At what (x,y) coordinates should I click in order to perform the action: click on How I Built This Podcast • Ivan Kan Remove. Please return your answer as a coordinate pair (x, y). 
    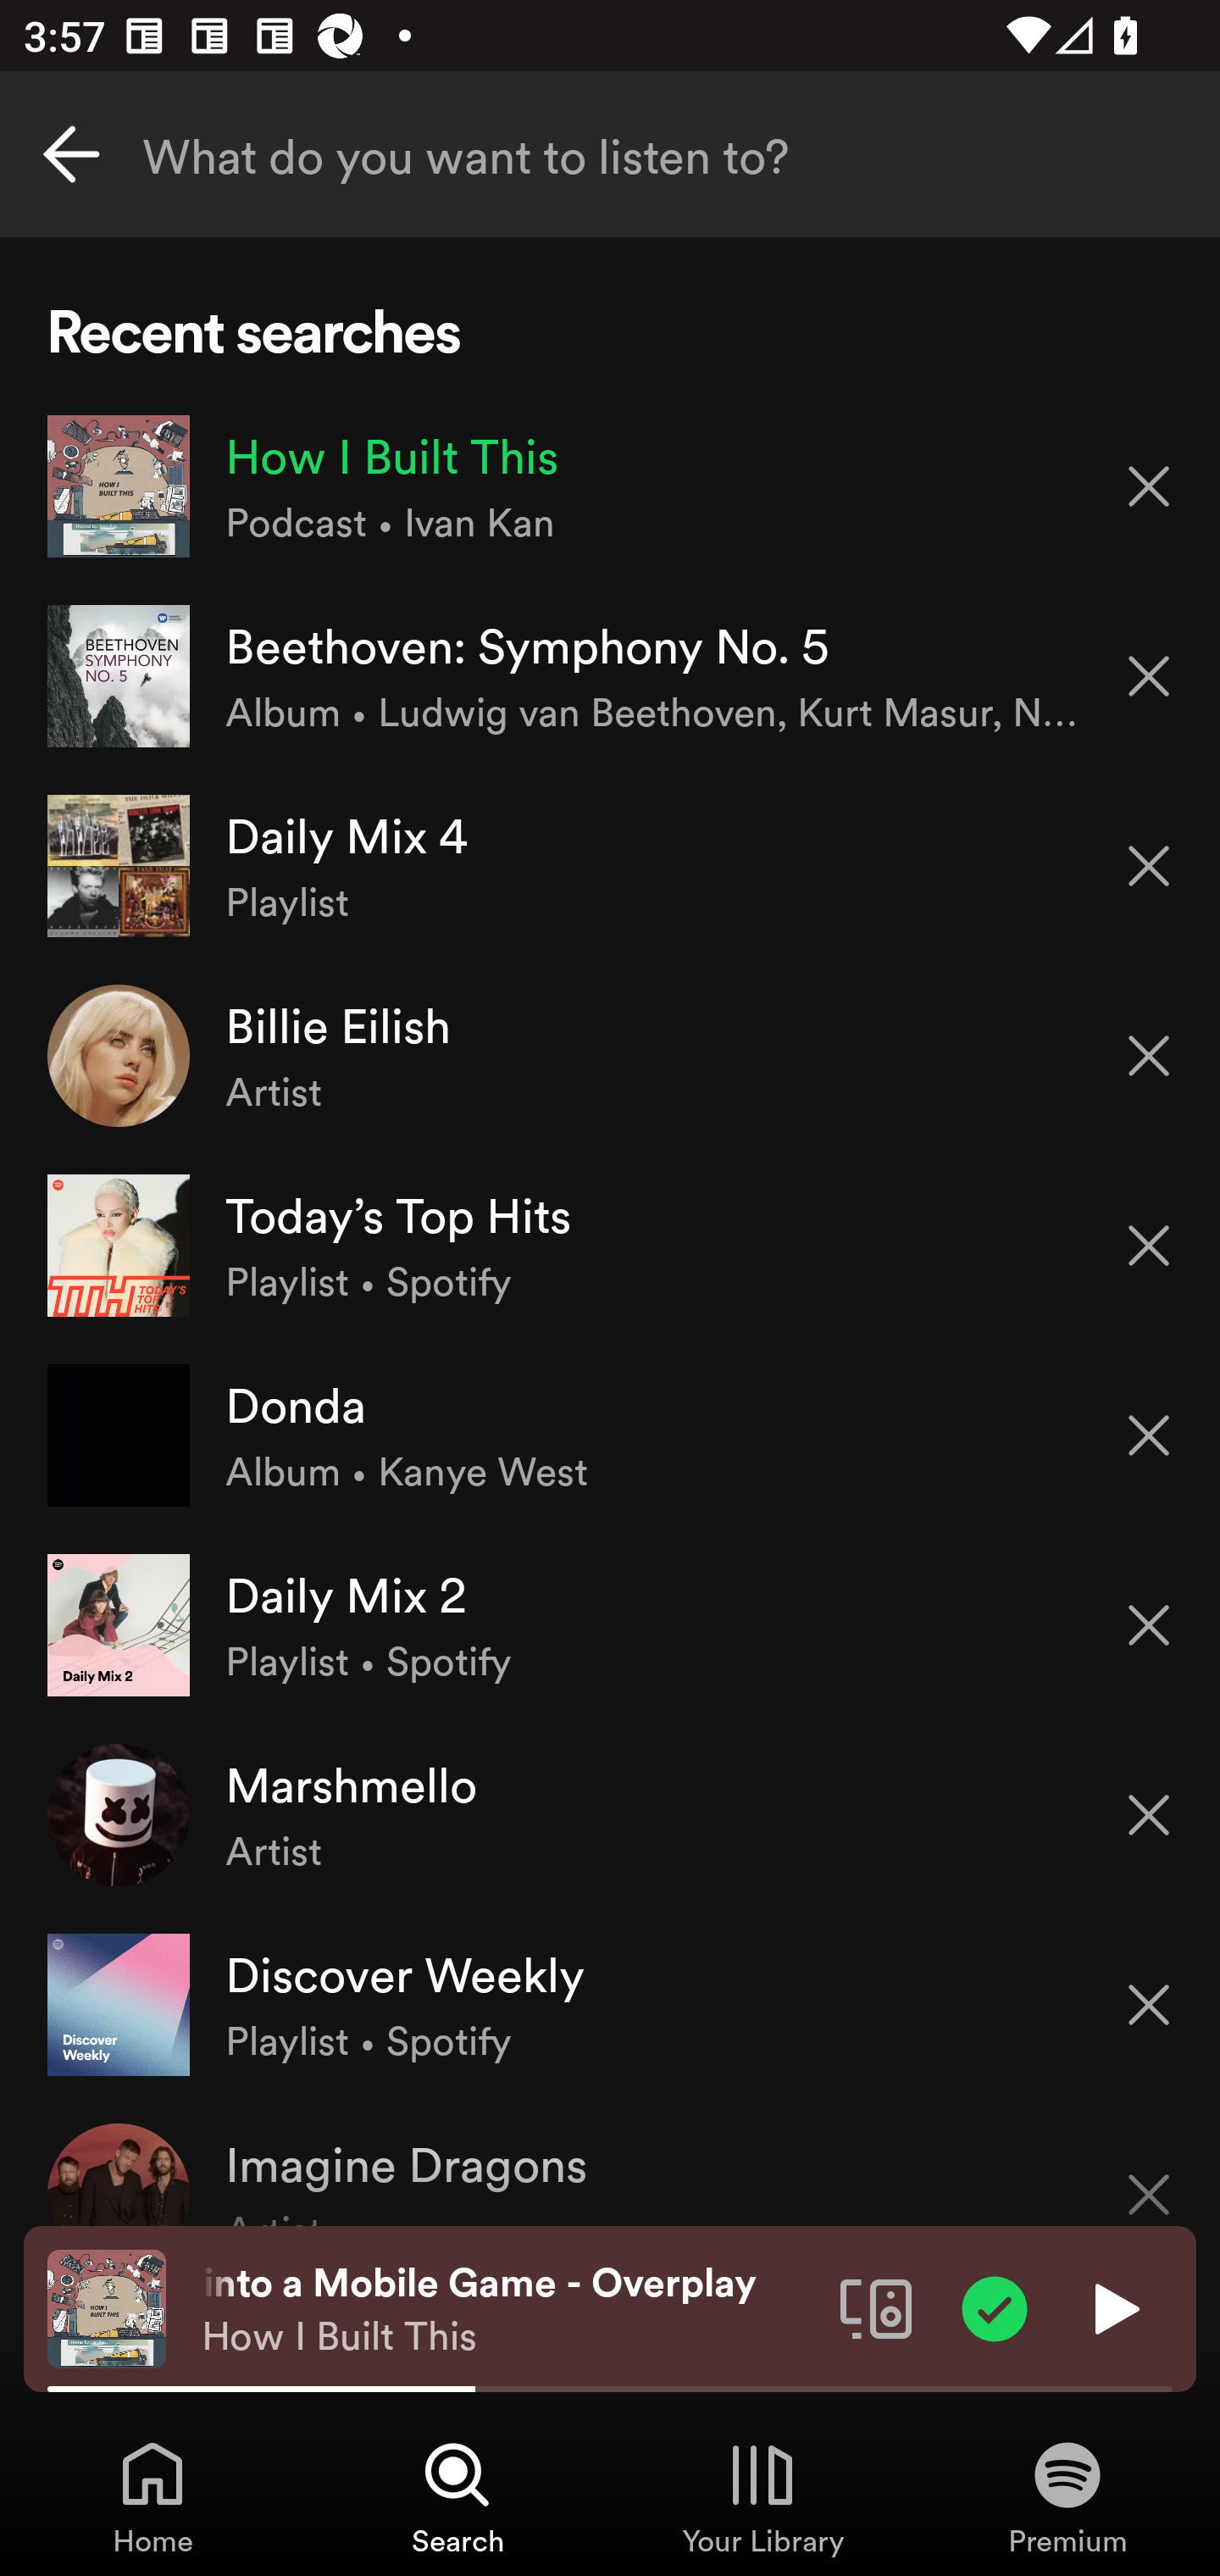
    Looking at the image, I should click on (610, 486).